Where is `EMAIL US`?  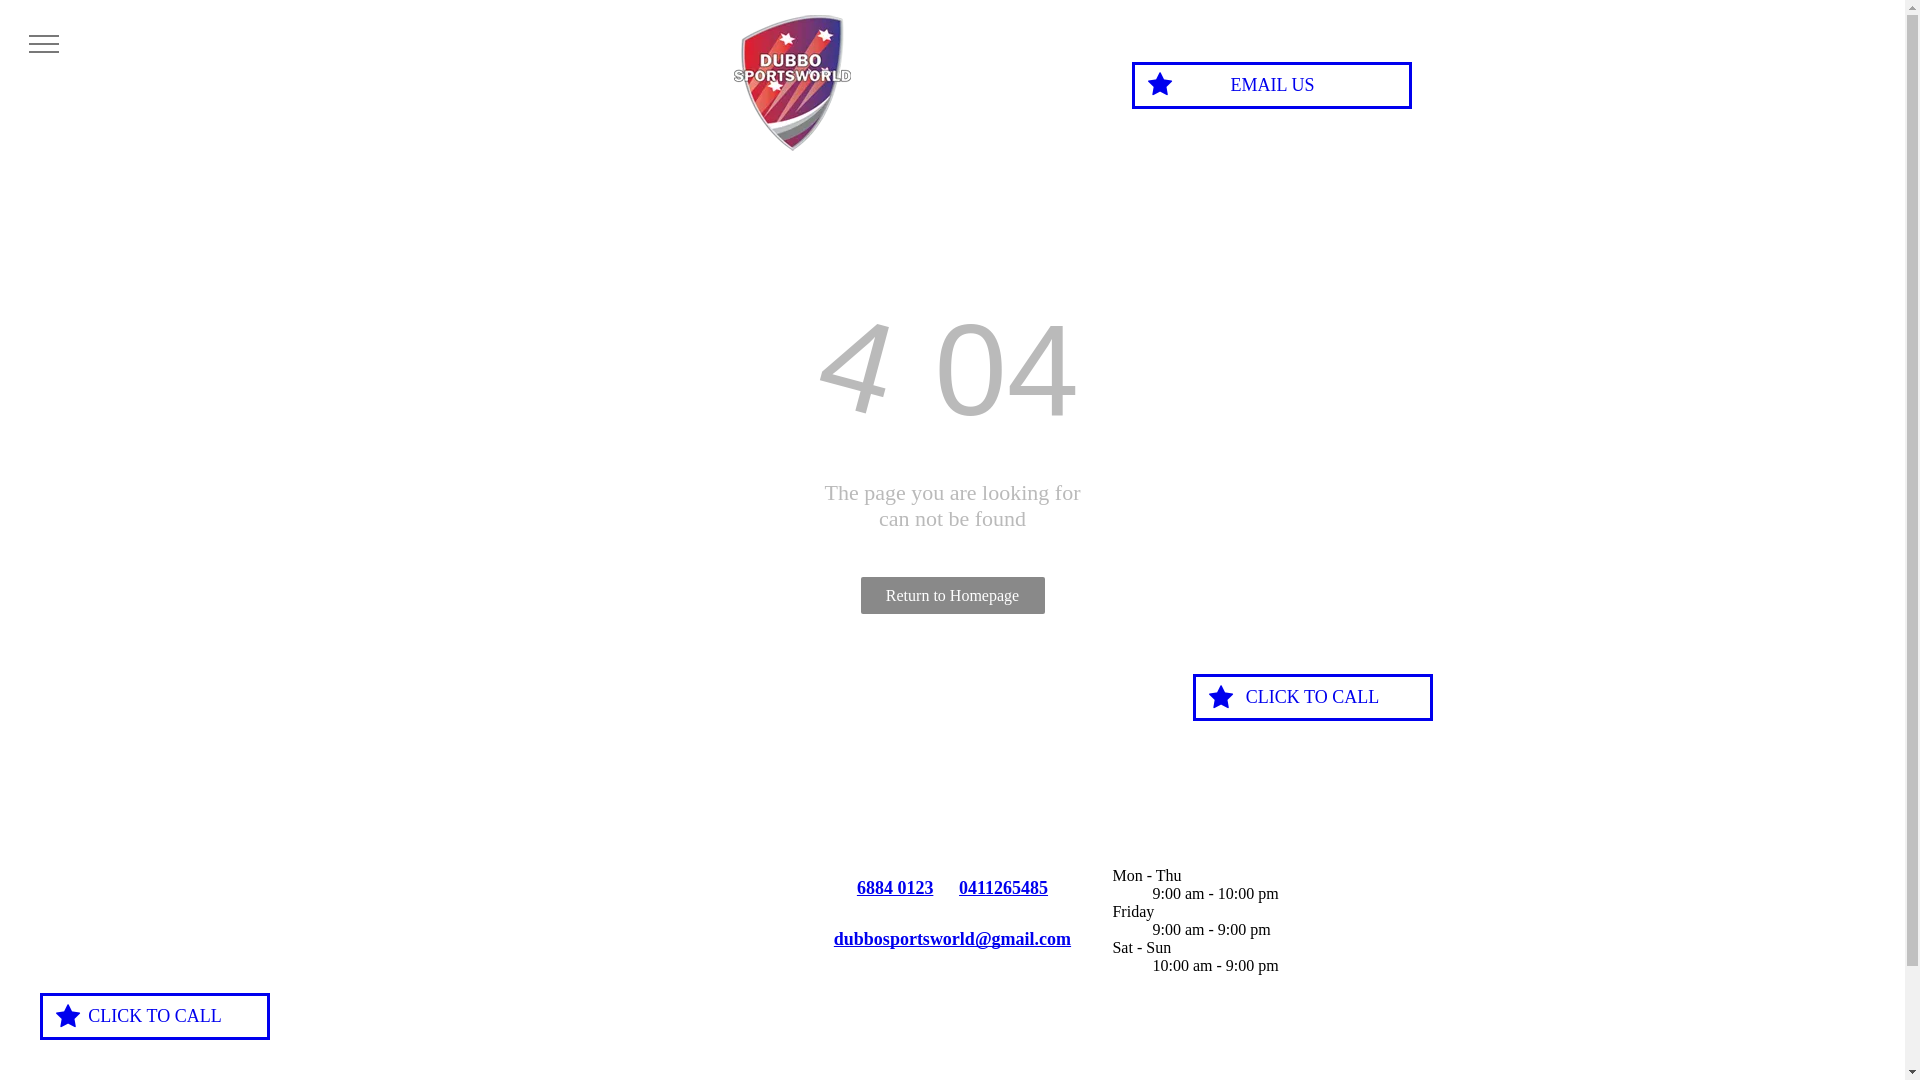
EMAIL US is located at coordinates (1272, 86).